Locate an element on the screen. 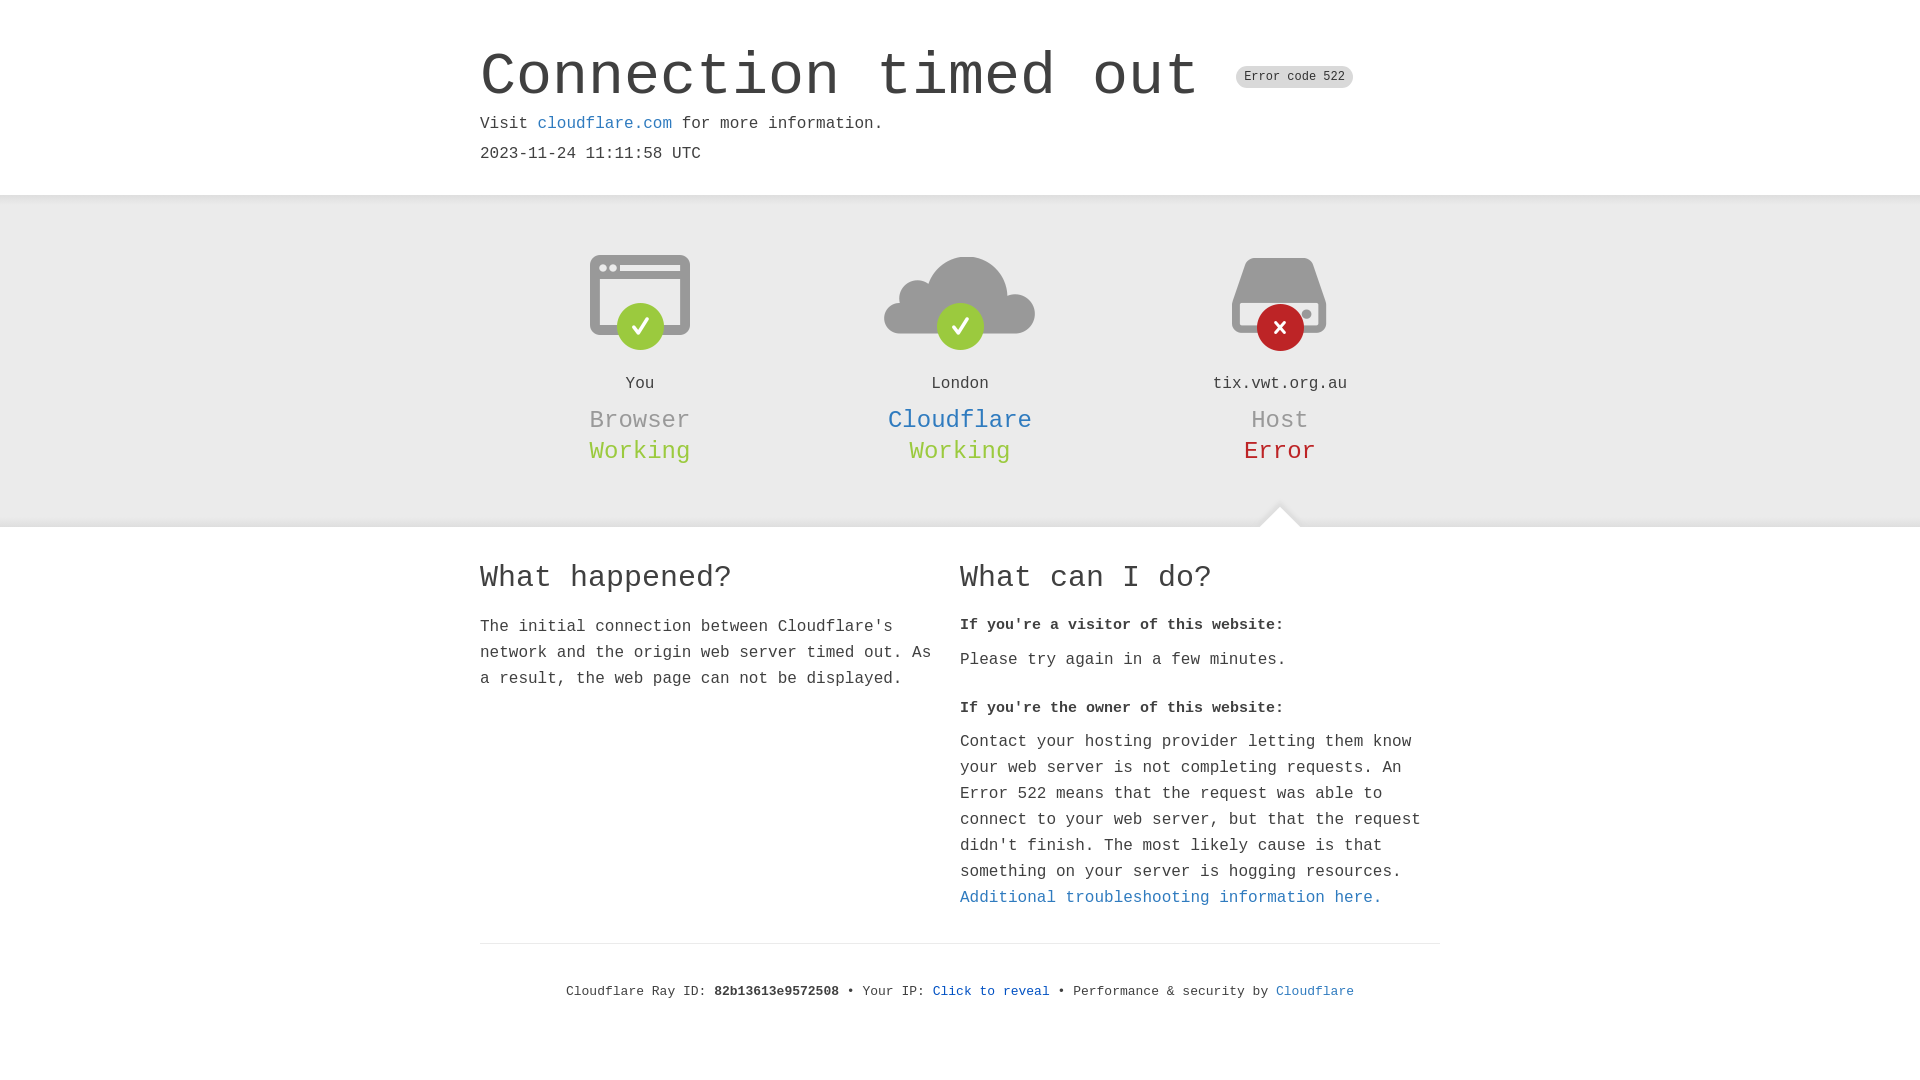  Cloudflare is located at coordinates (1315, 992).